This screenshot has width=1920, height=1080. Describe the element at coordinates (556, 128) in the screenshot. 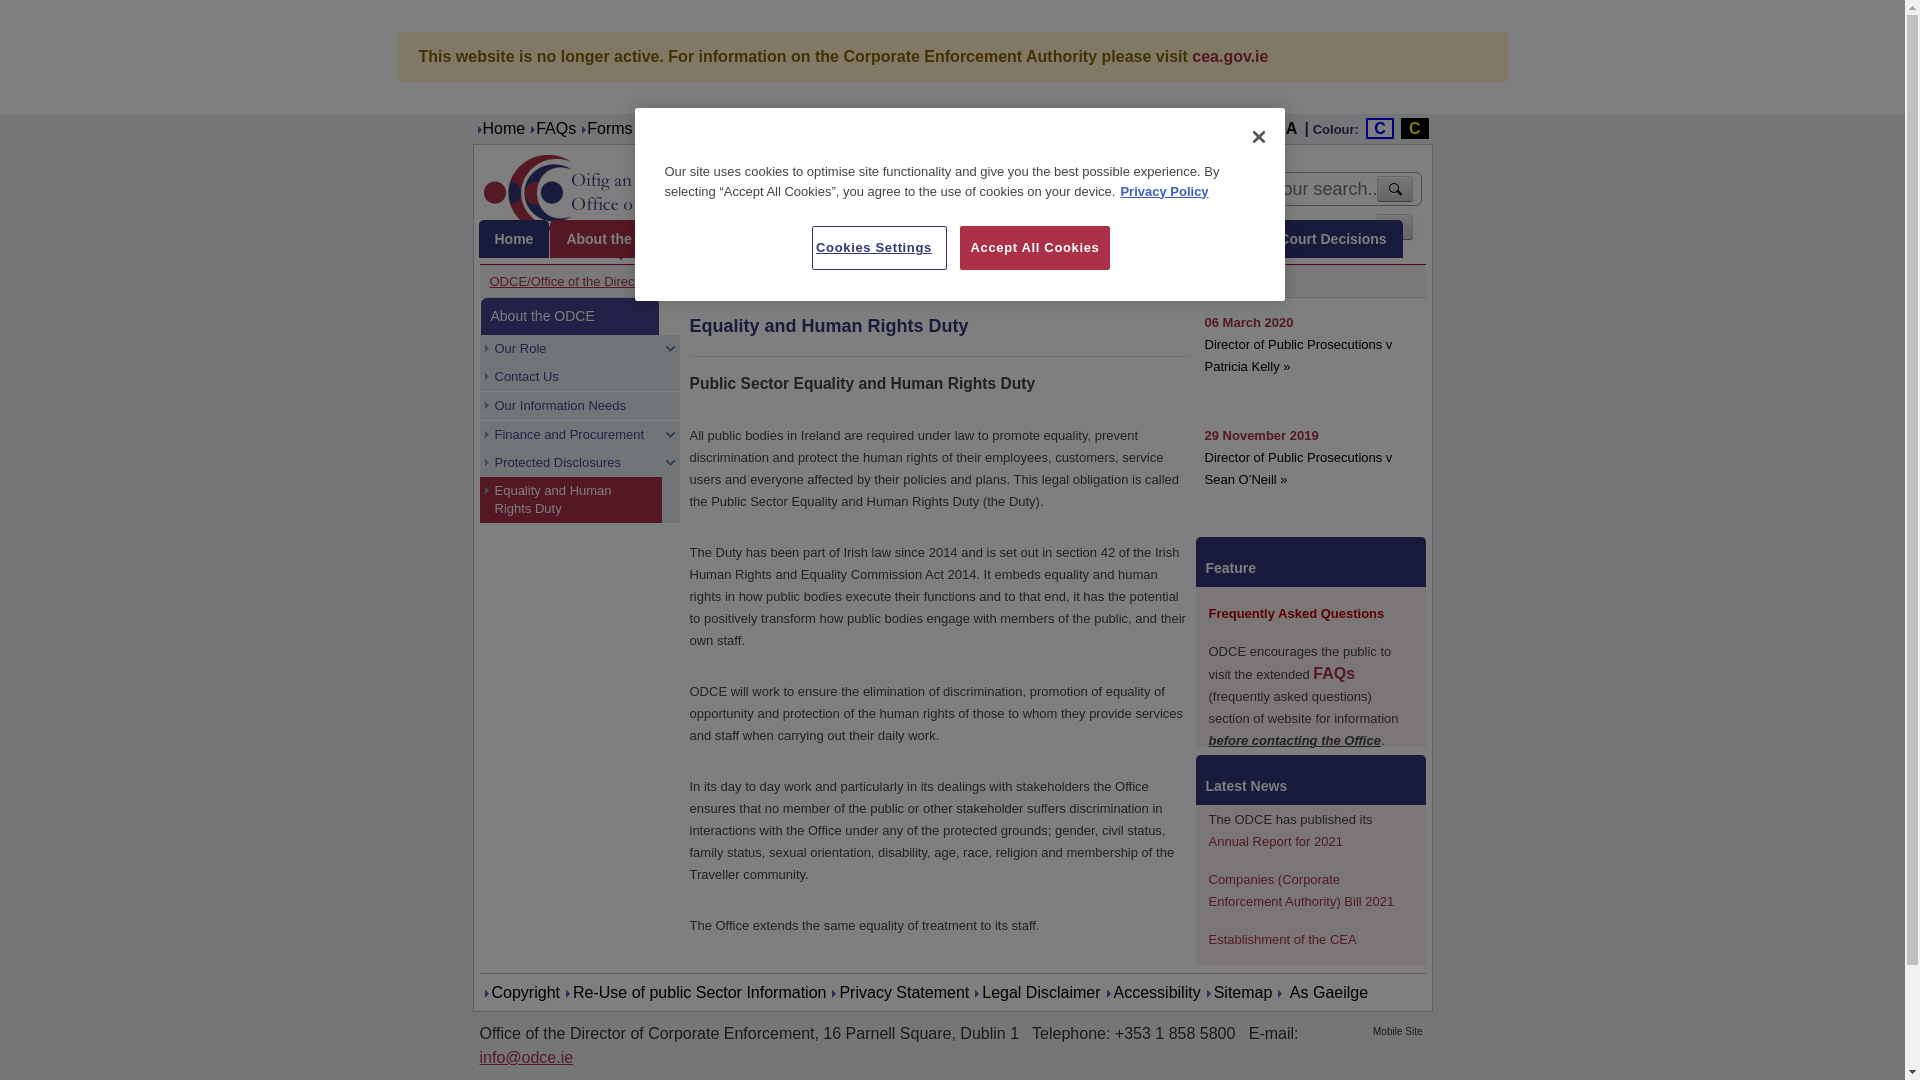

I see `FAQs` at that location.